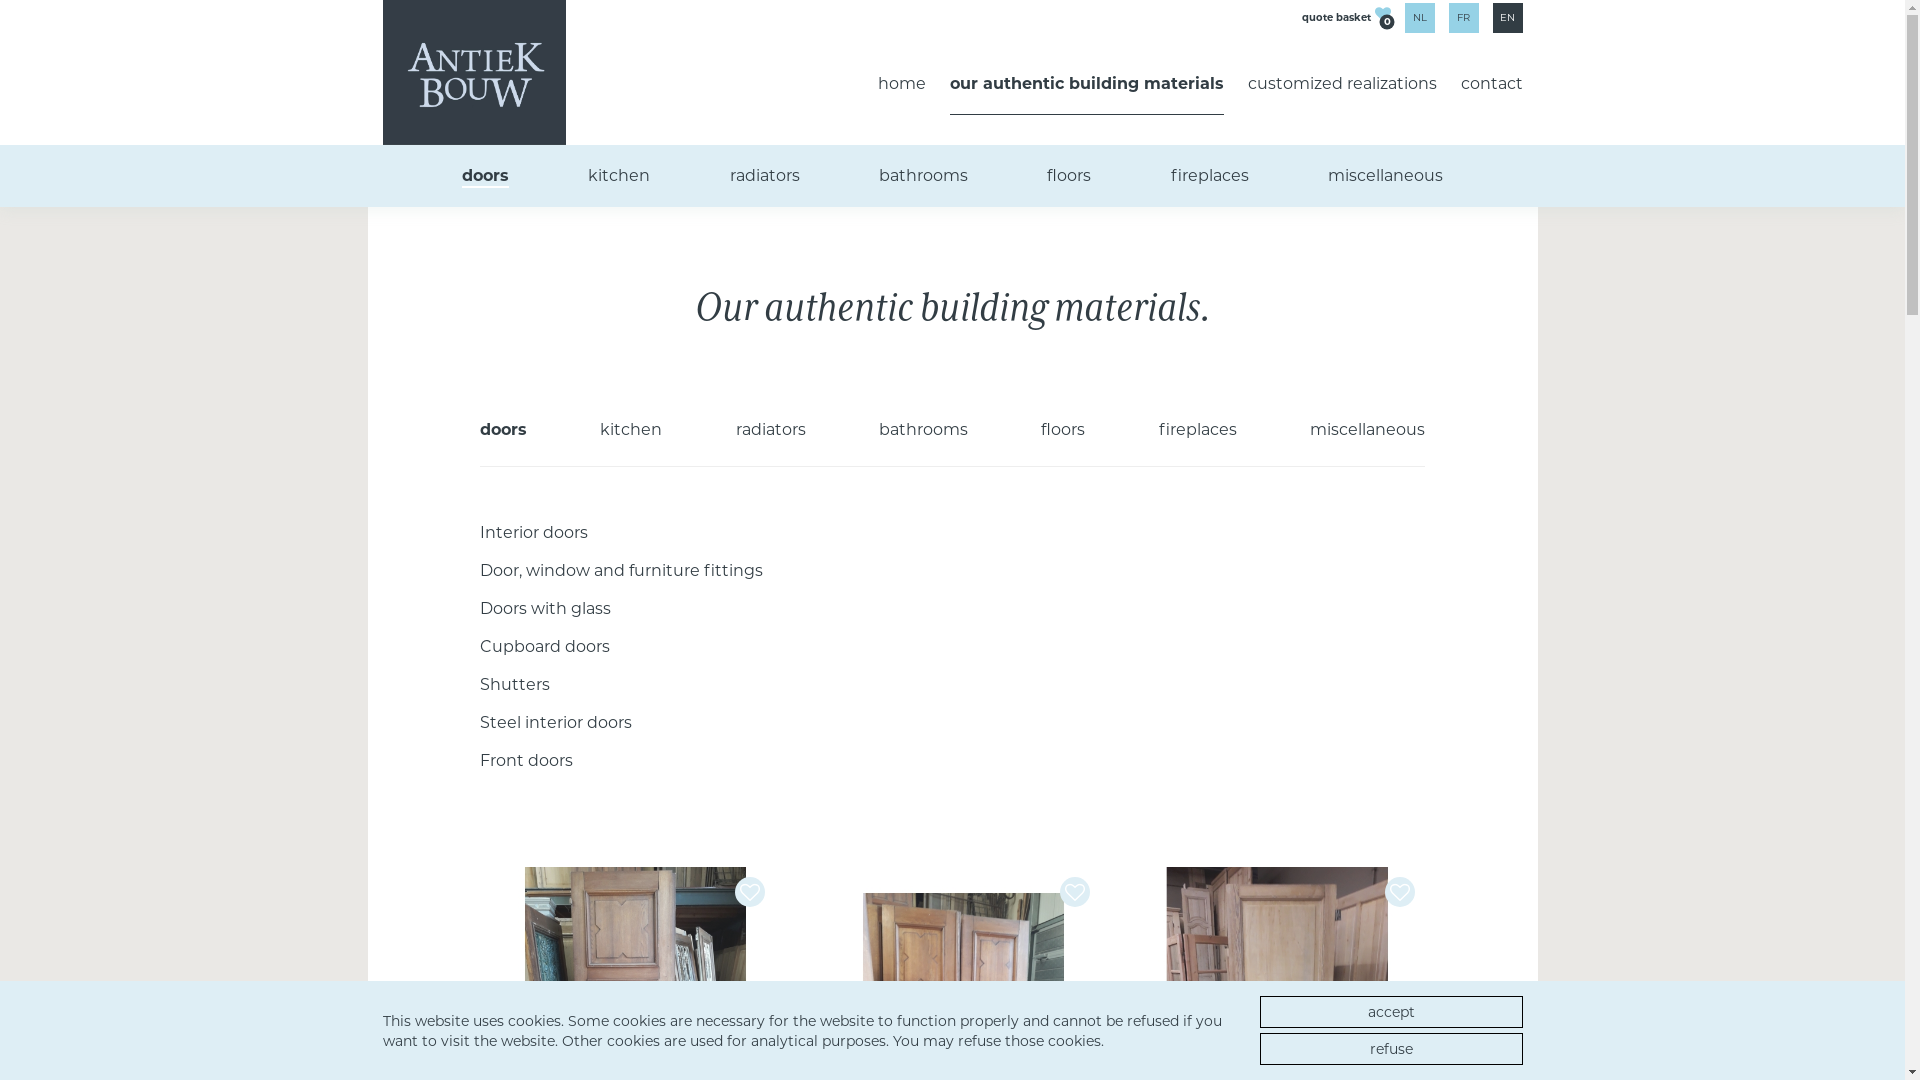 Image resolution: width=1920 pixels, height=1080 pixels. What do you see at coordinates (1368, 430) in the screenshot?
I see `miscellaneous` at bounding box center [1368, 430].